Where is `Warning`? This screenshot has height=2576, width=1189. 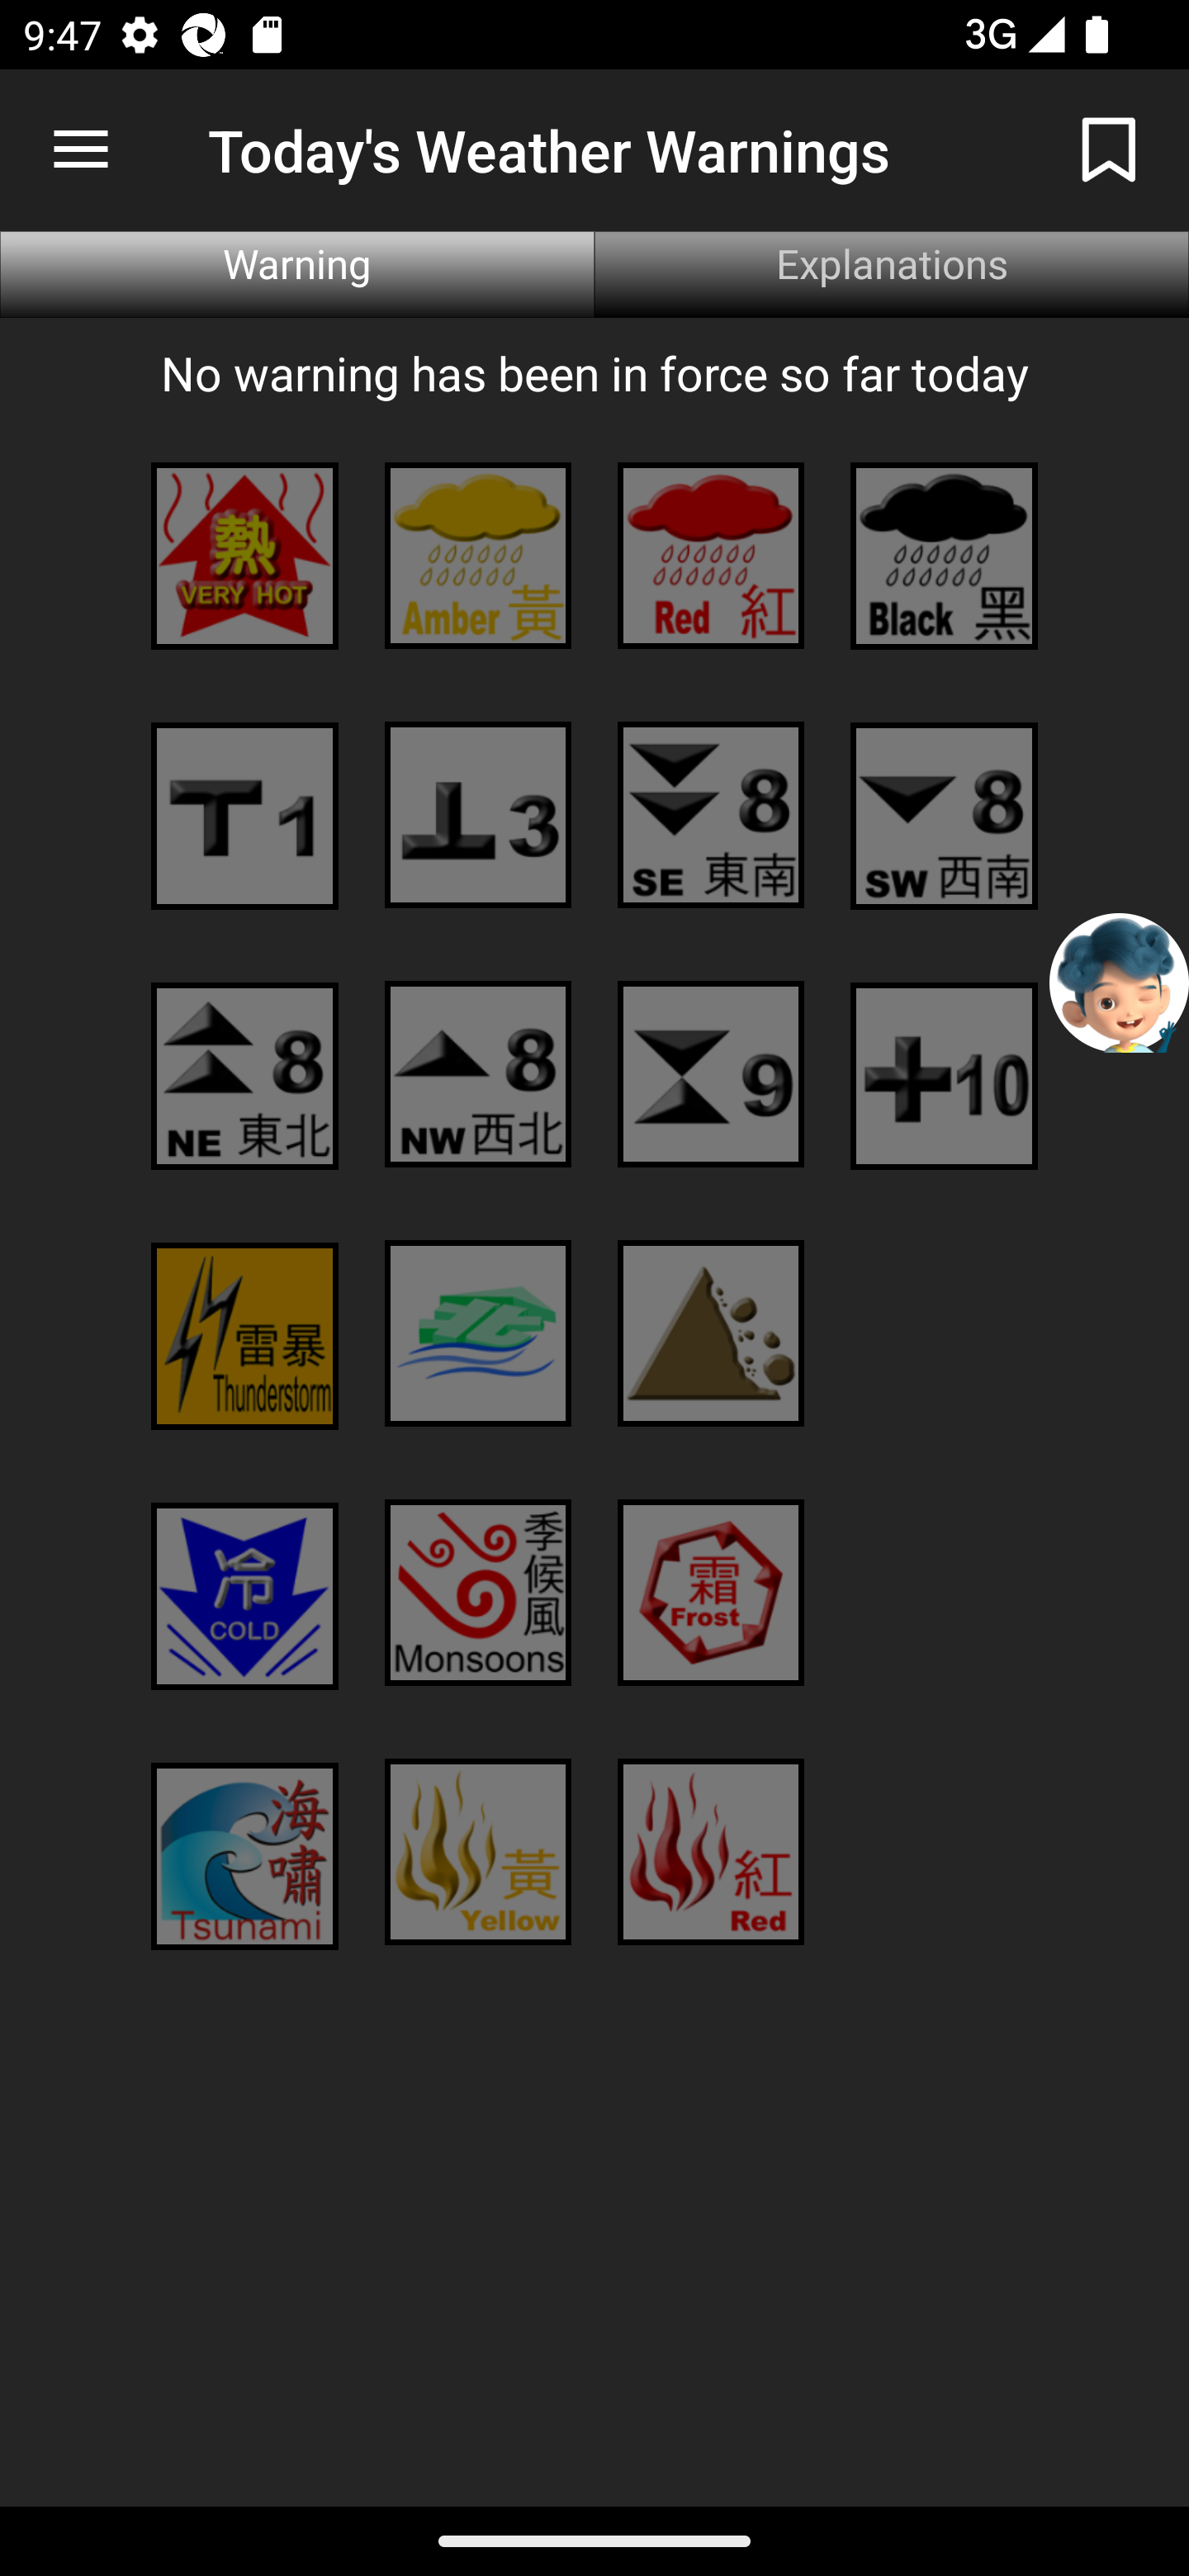
Warning is located at coordinates (297, 274).